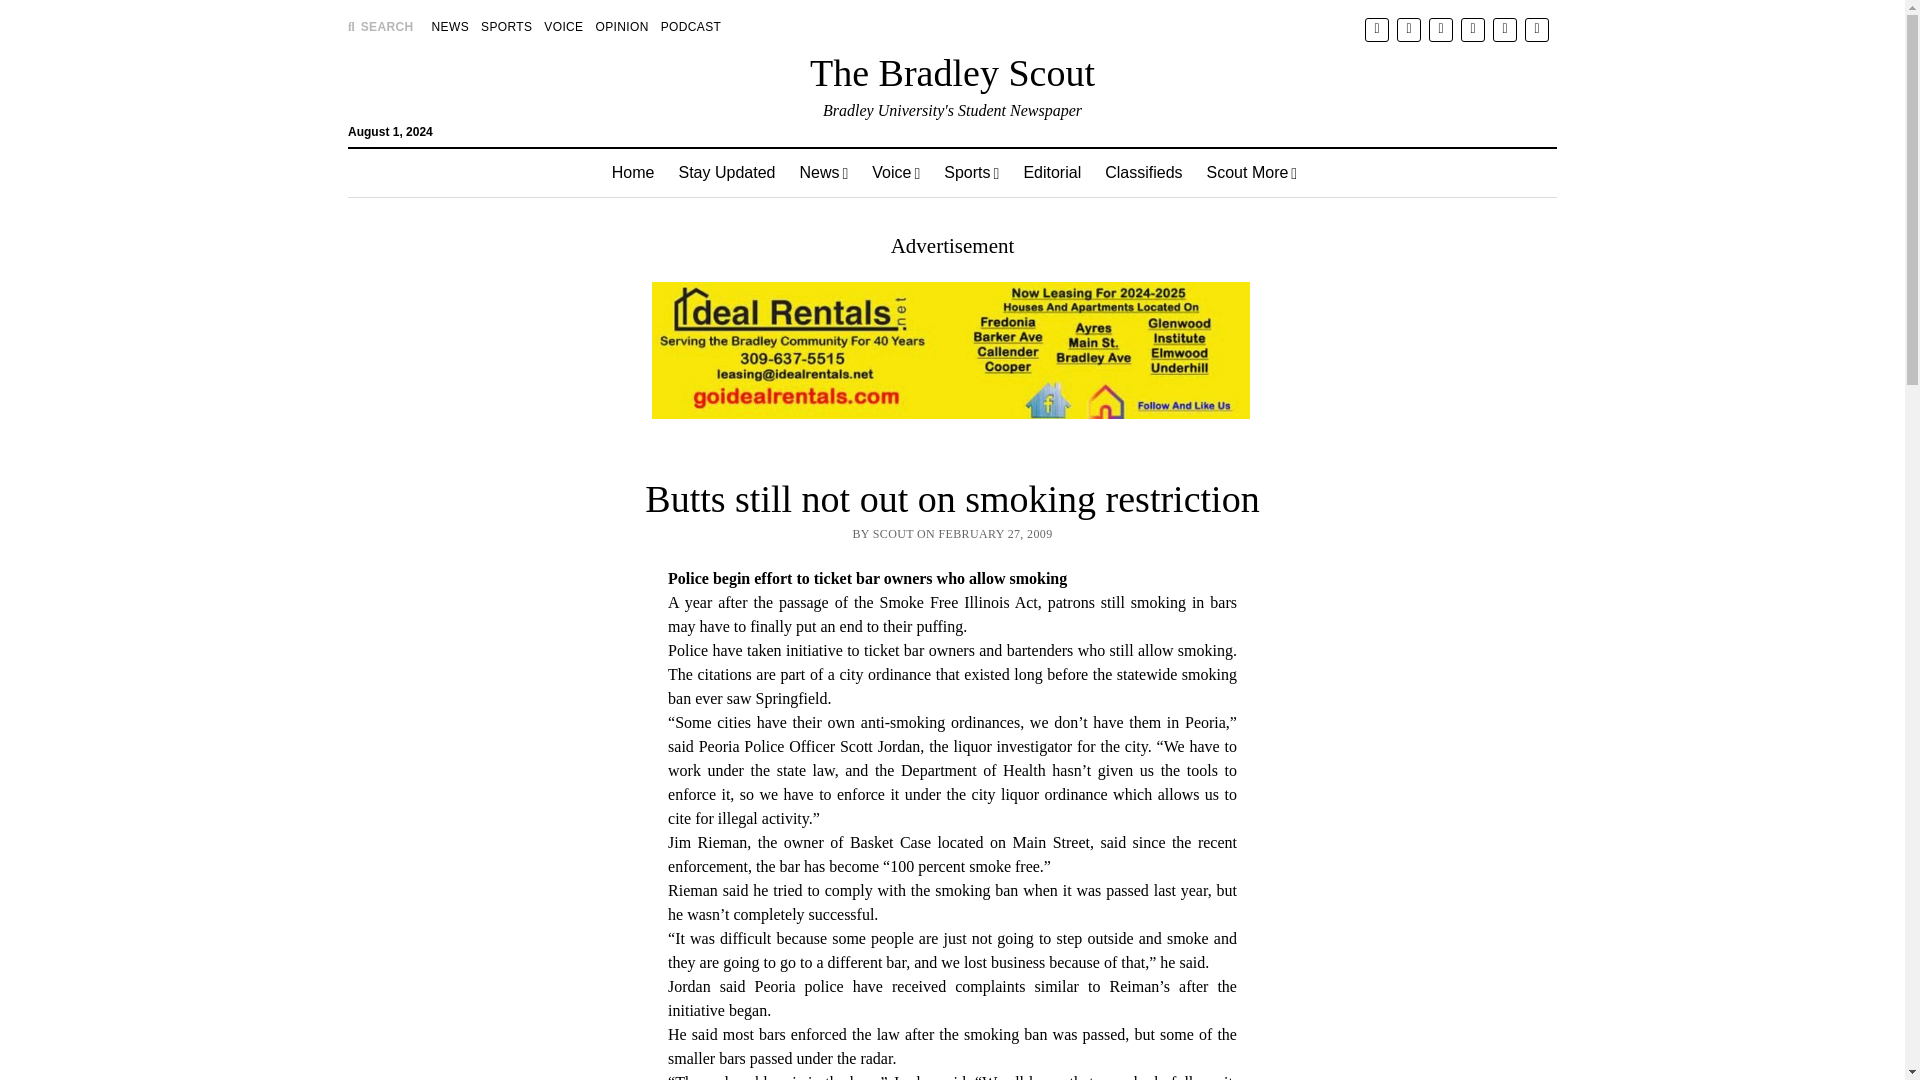  What do you see at coordinates (1143, 172) in the screenshot?
I see `Classifieds` at bounding box center [1143, 172].